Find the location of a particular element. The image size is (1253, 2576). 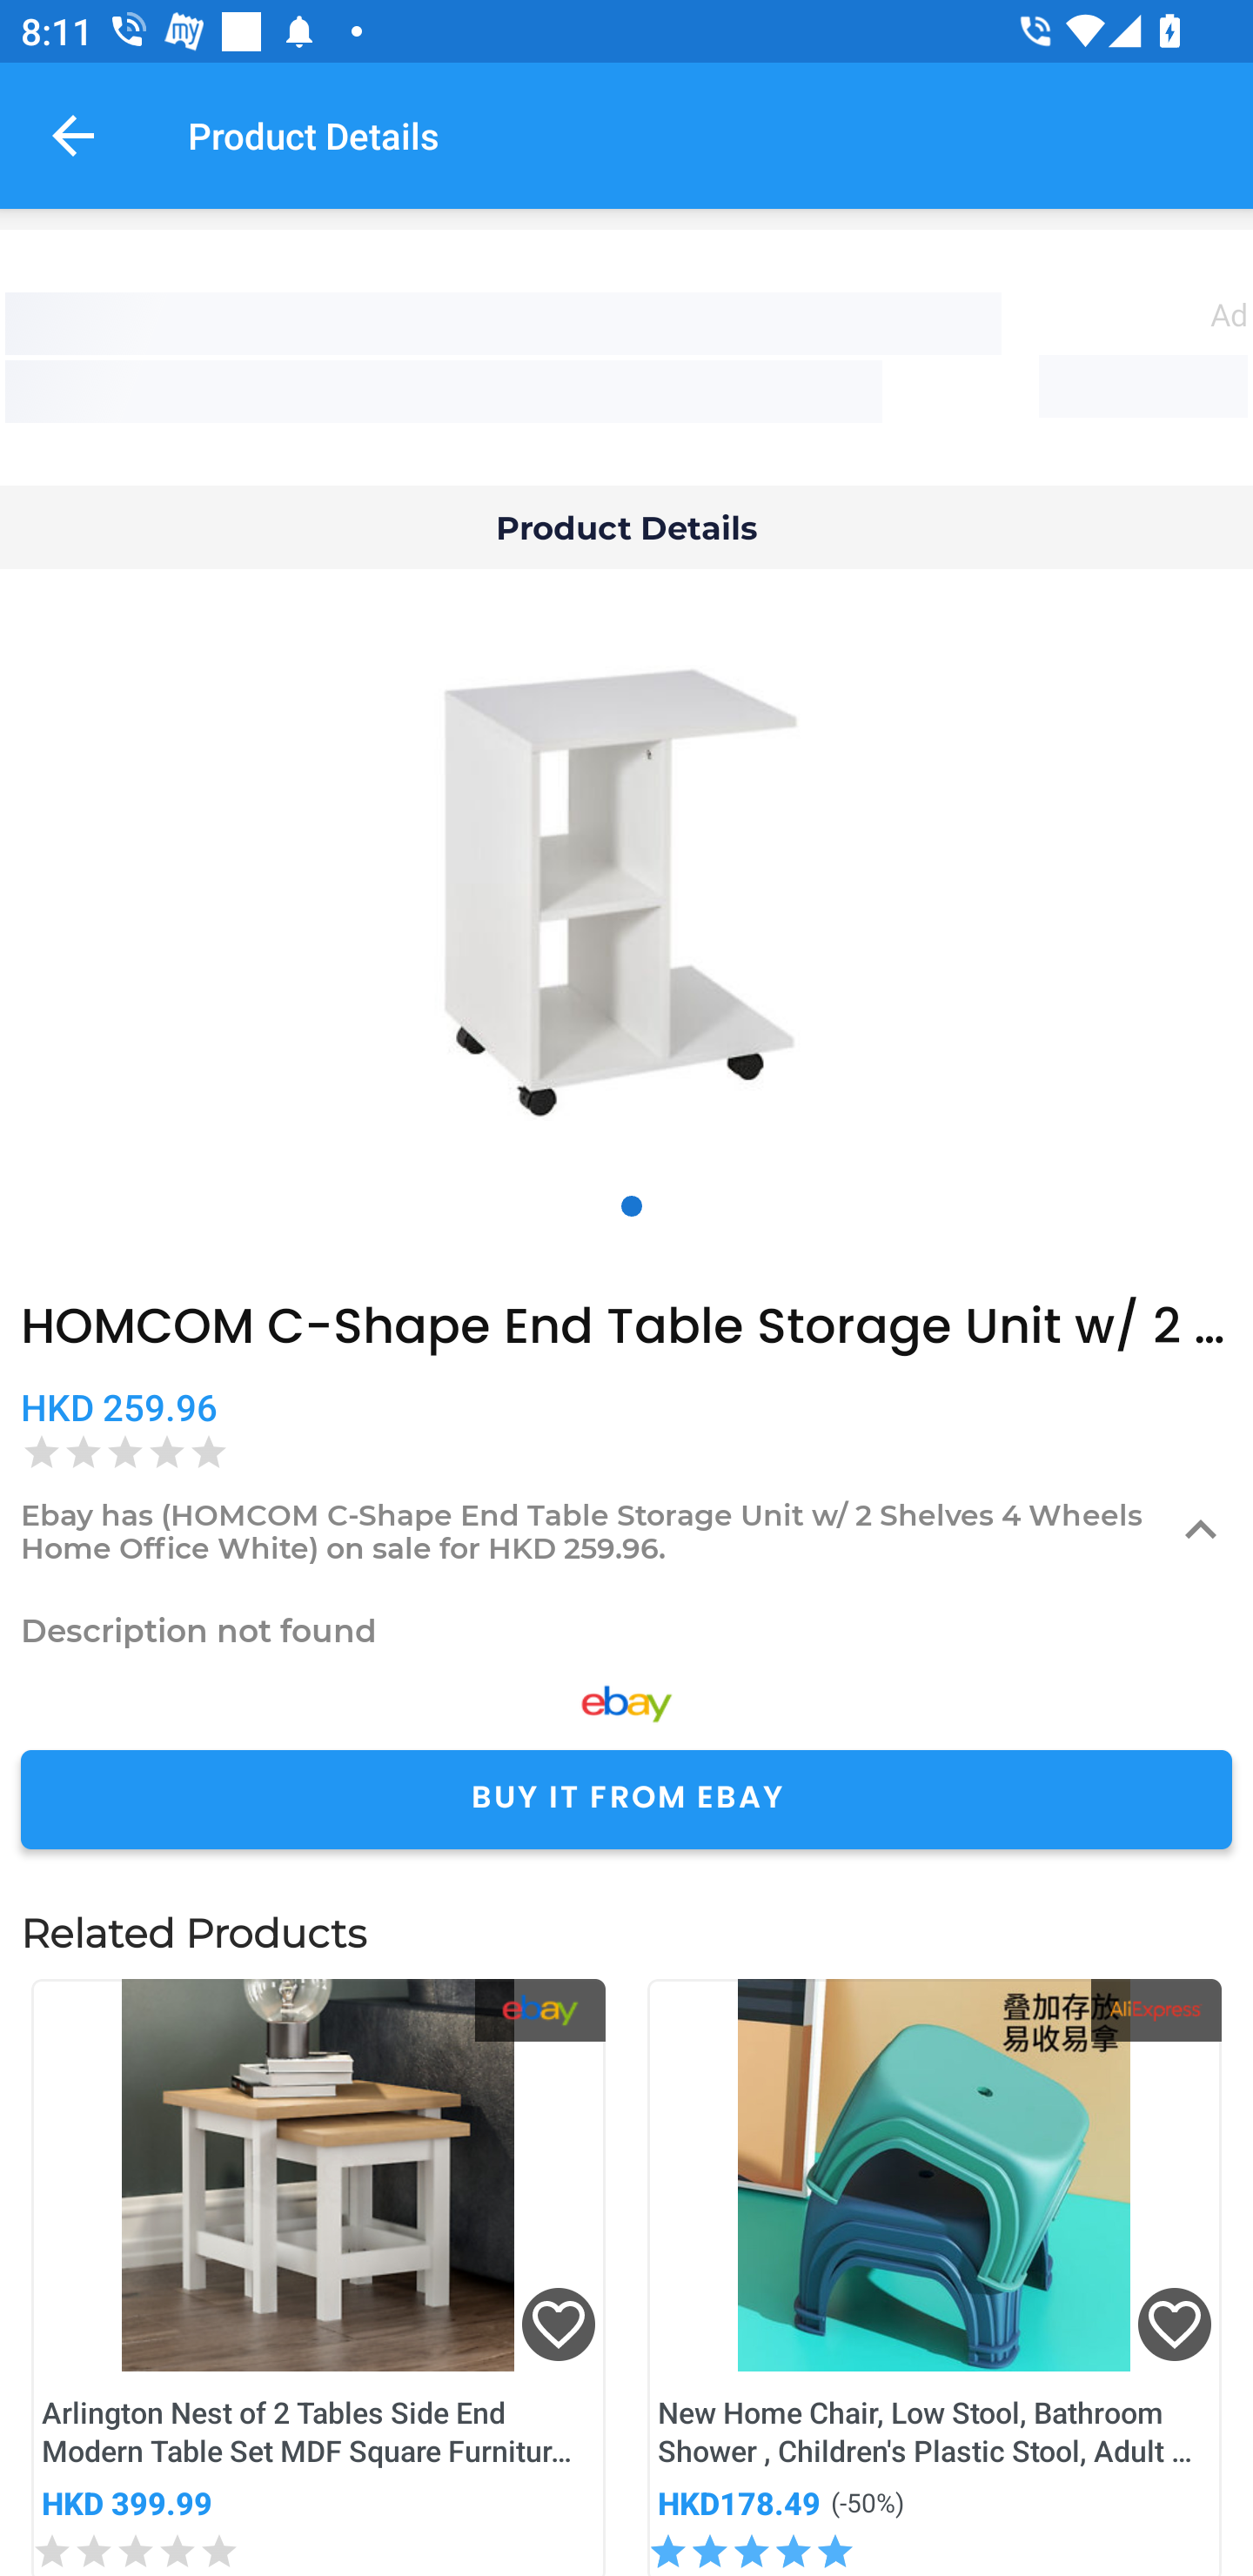

Navigate up is located at coordinates (73, 135).